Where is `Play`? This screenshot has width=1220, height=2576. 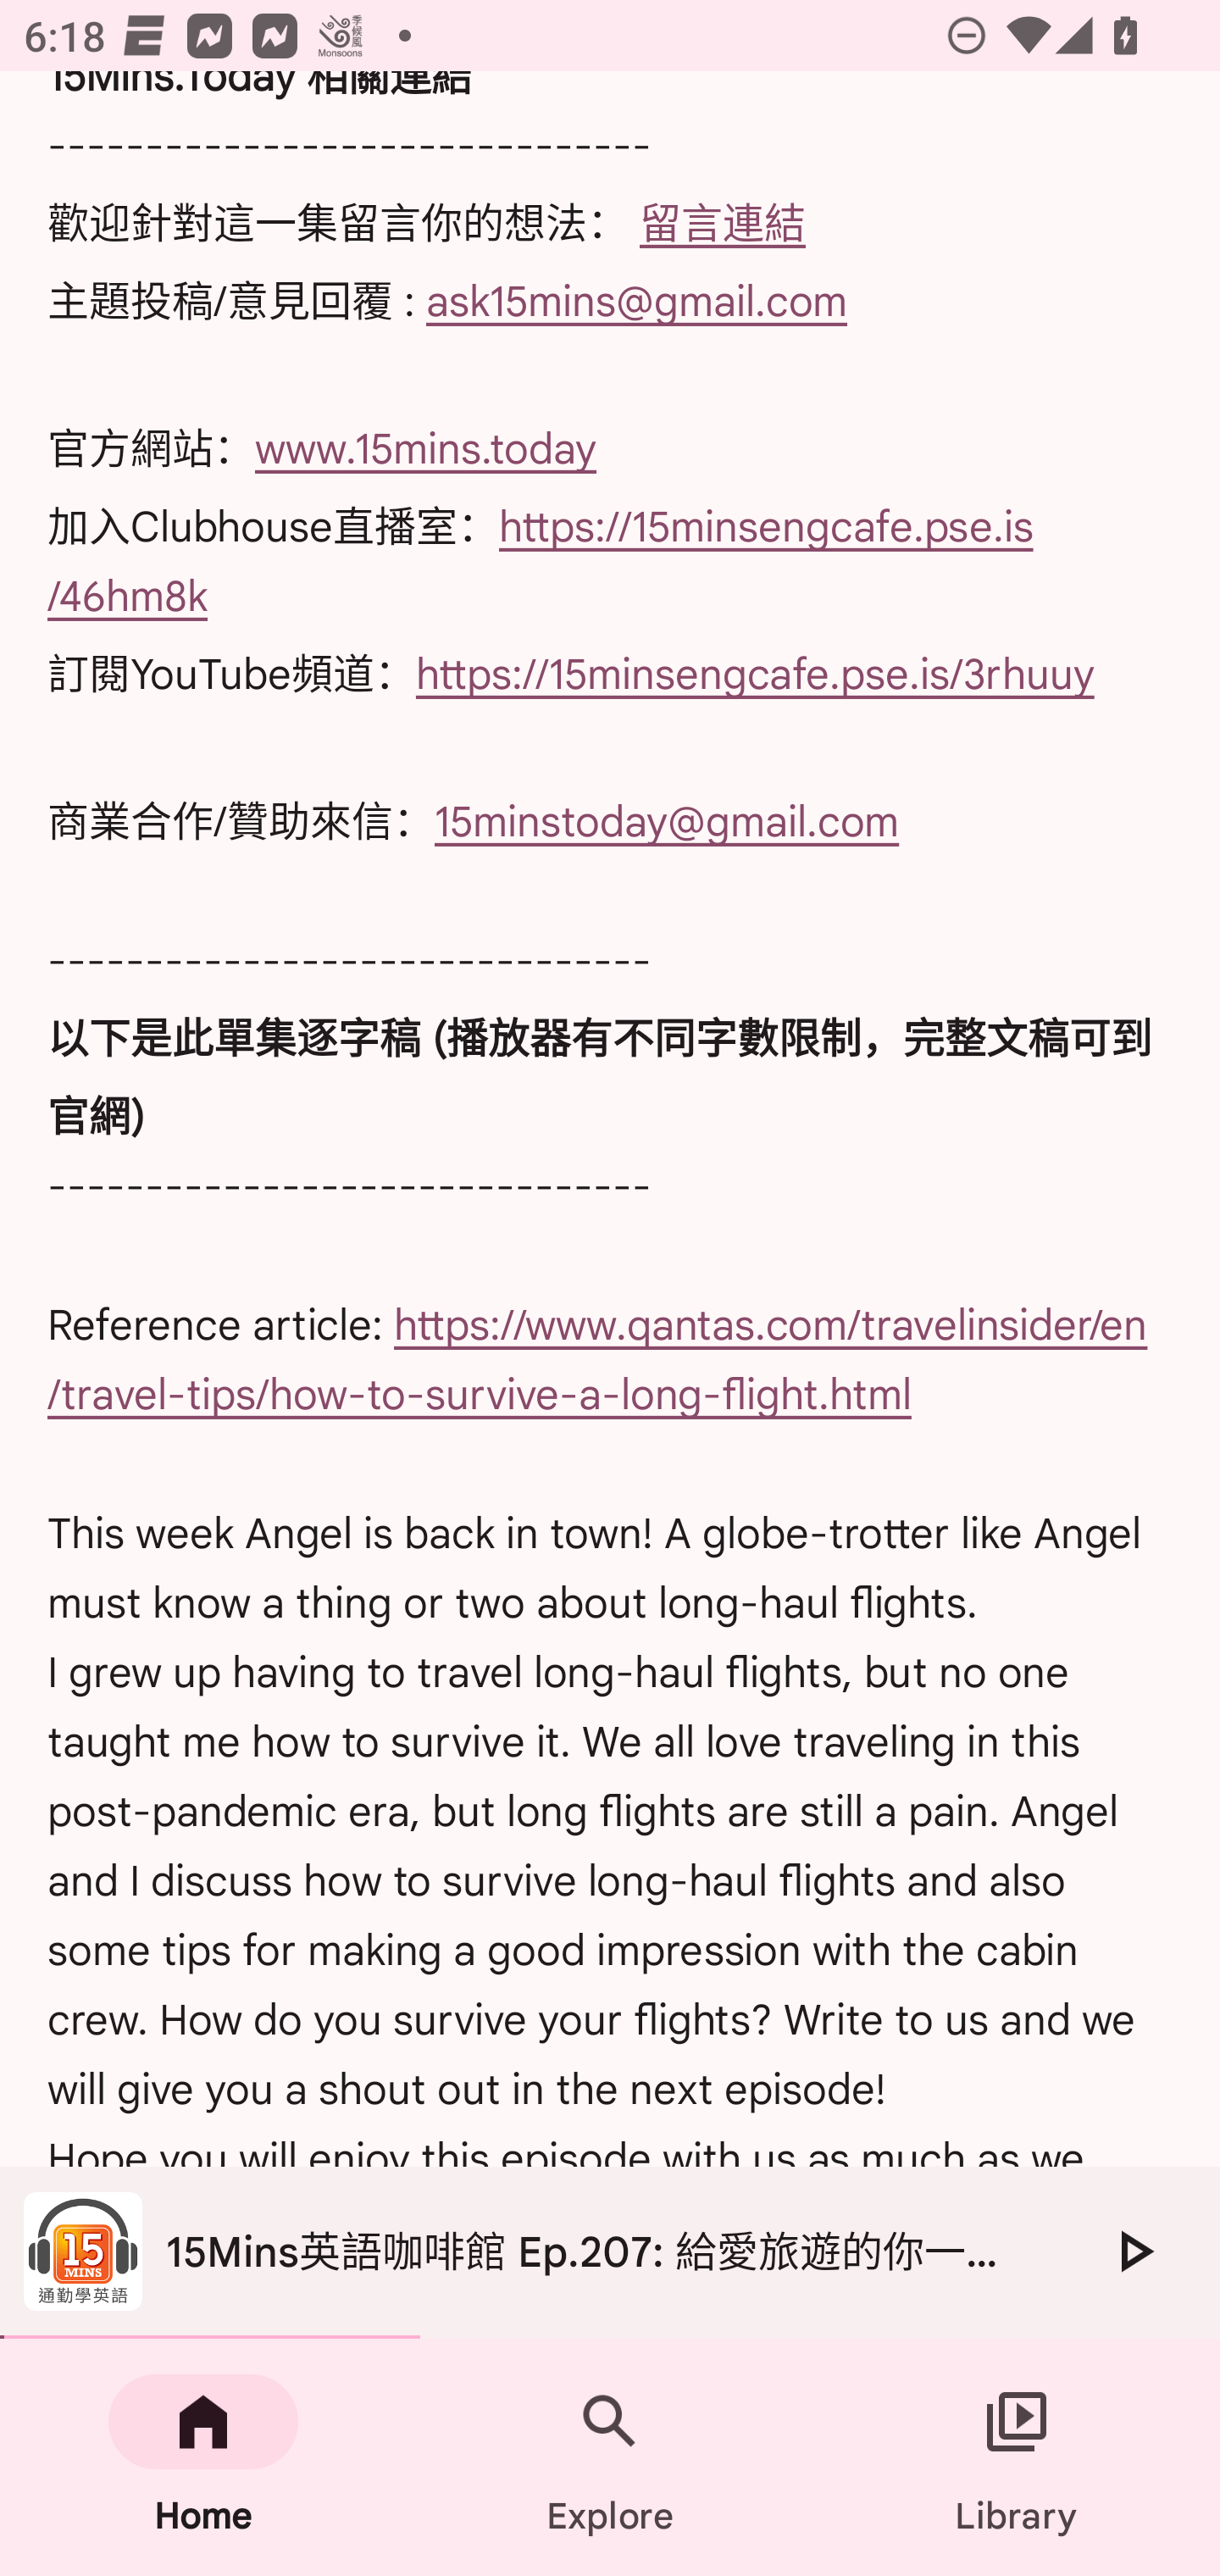
Play is located at coordinates (1134, 2251).